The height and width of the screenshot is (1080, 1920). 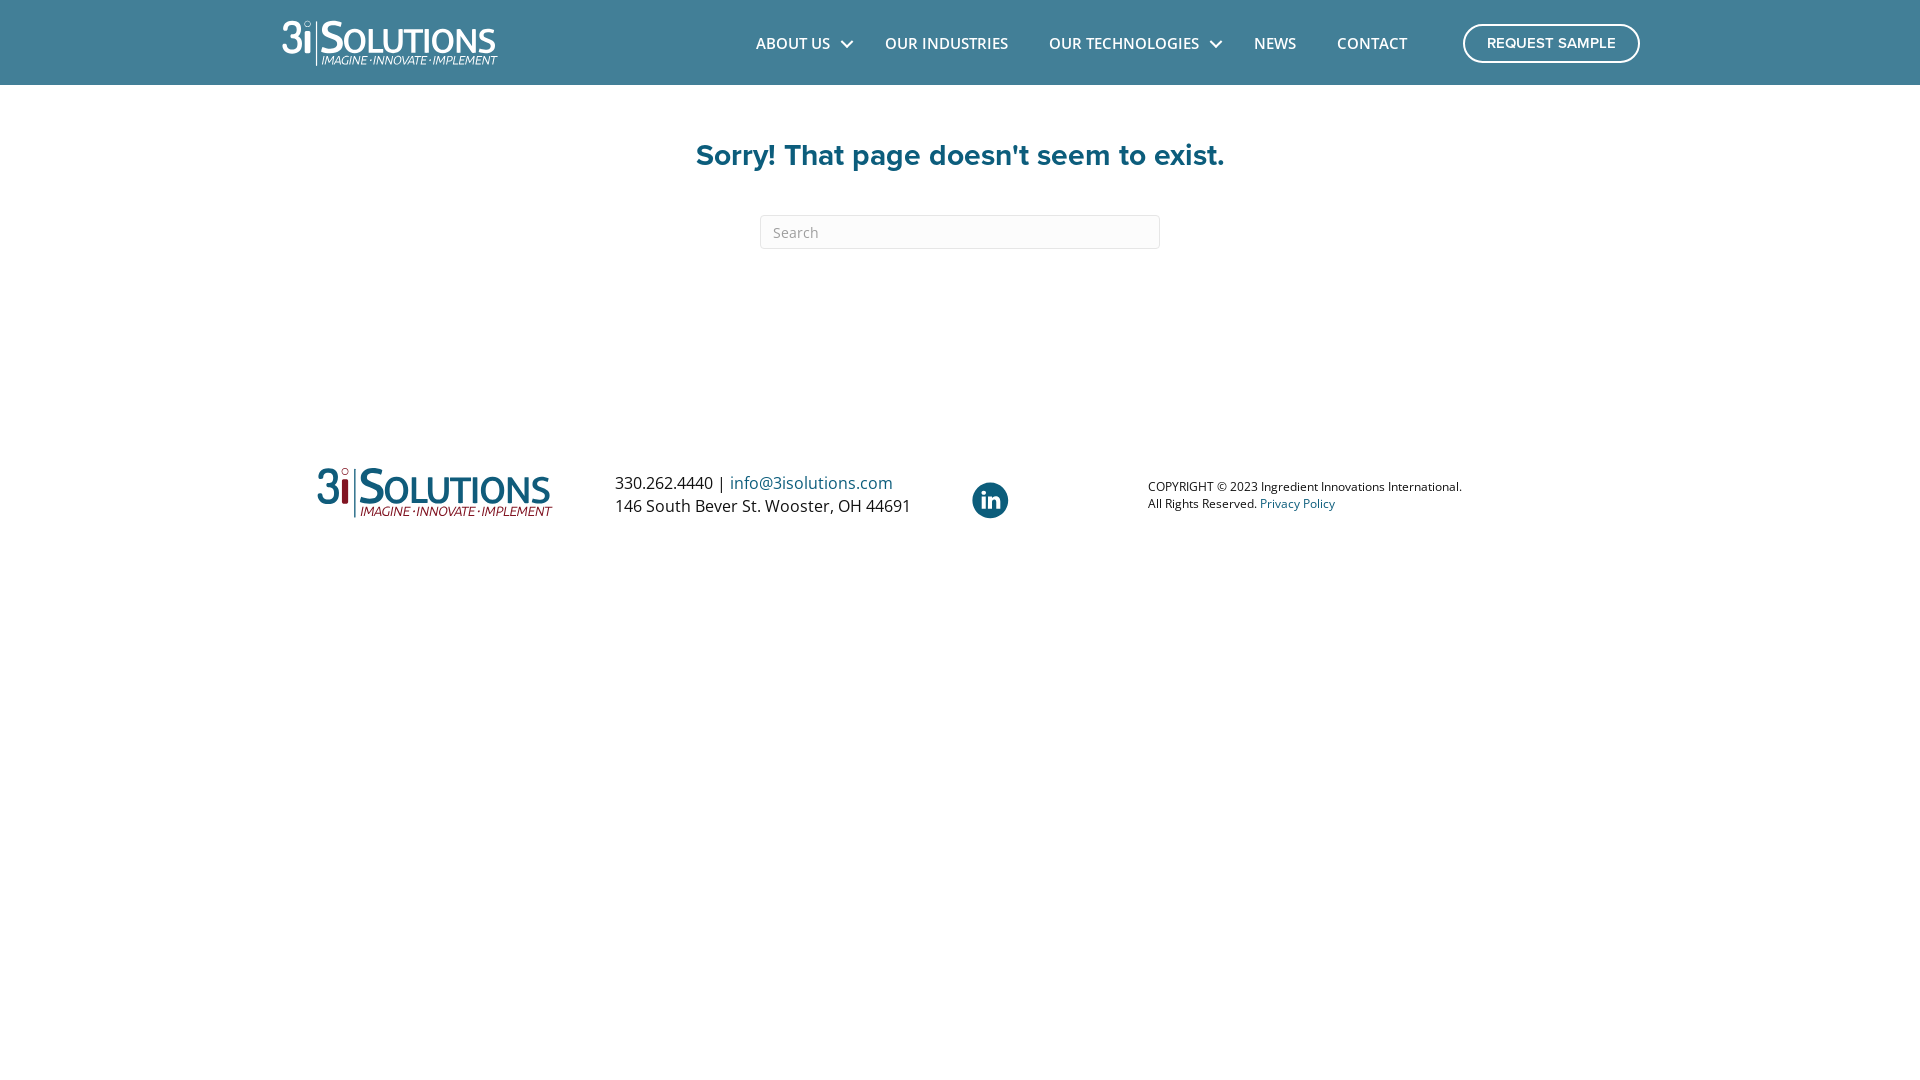 What do you see at coordinates (1298, 504) in the screenshot?
I see `Privacy Policy` at bounding box center [1298, 504].